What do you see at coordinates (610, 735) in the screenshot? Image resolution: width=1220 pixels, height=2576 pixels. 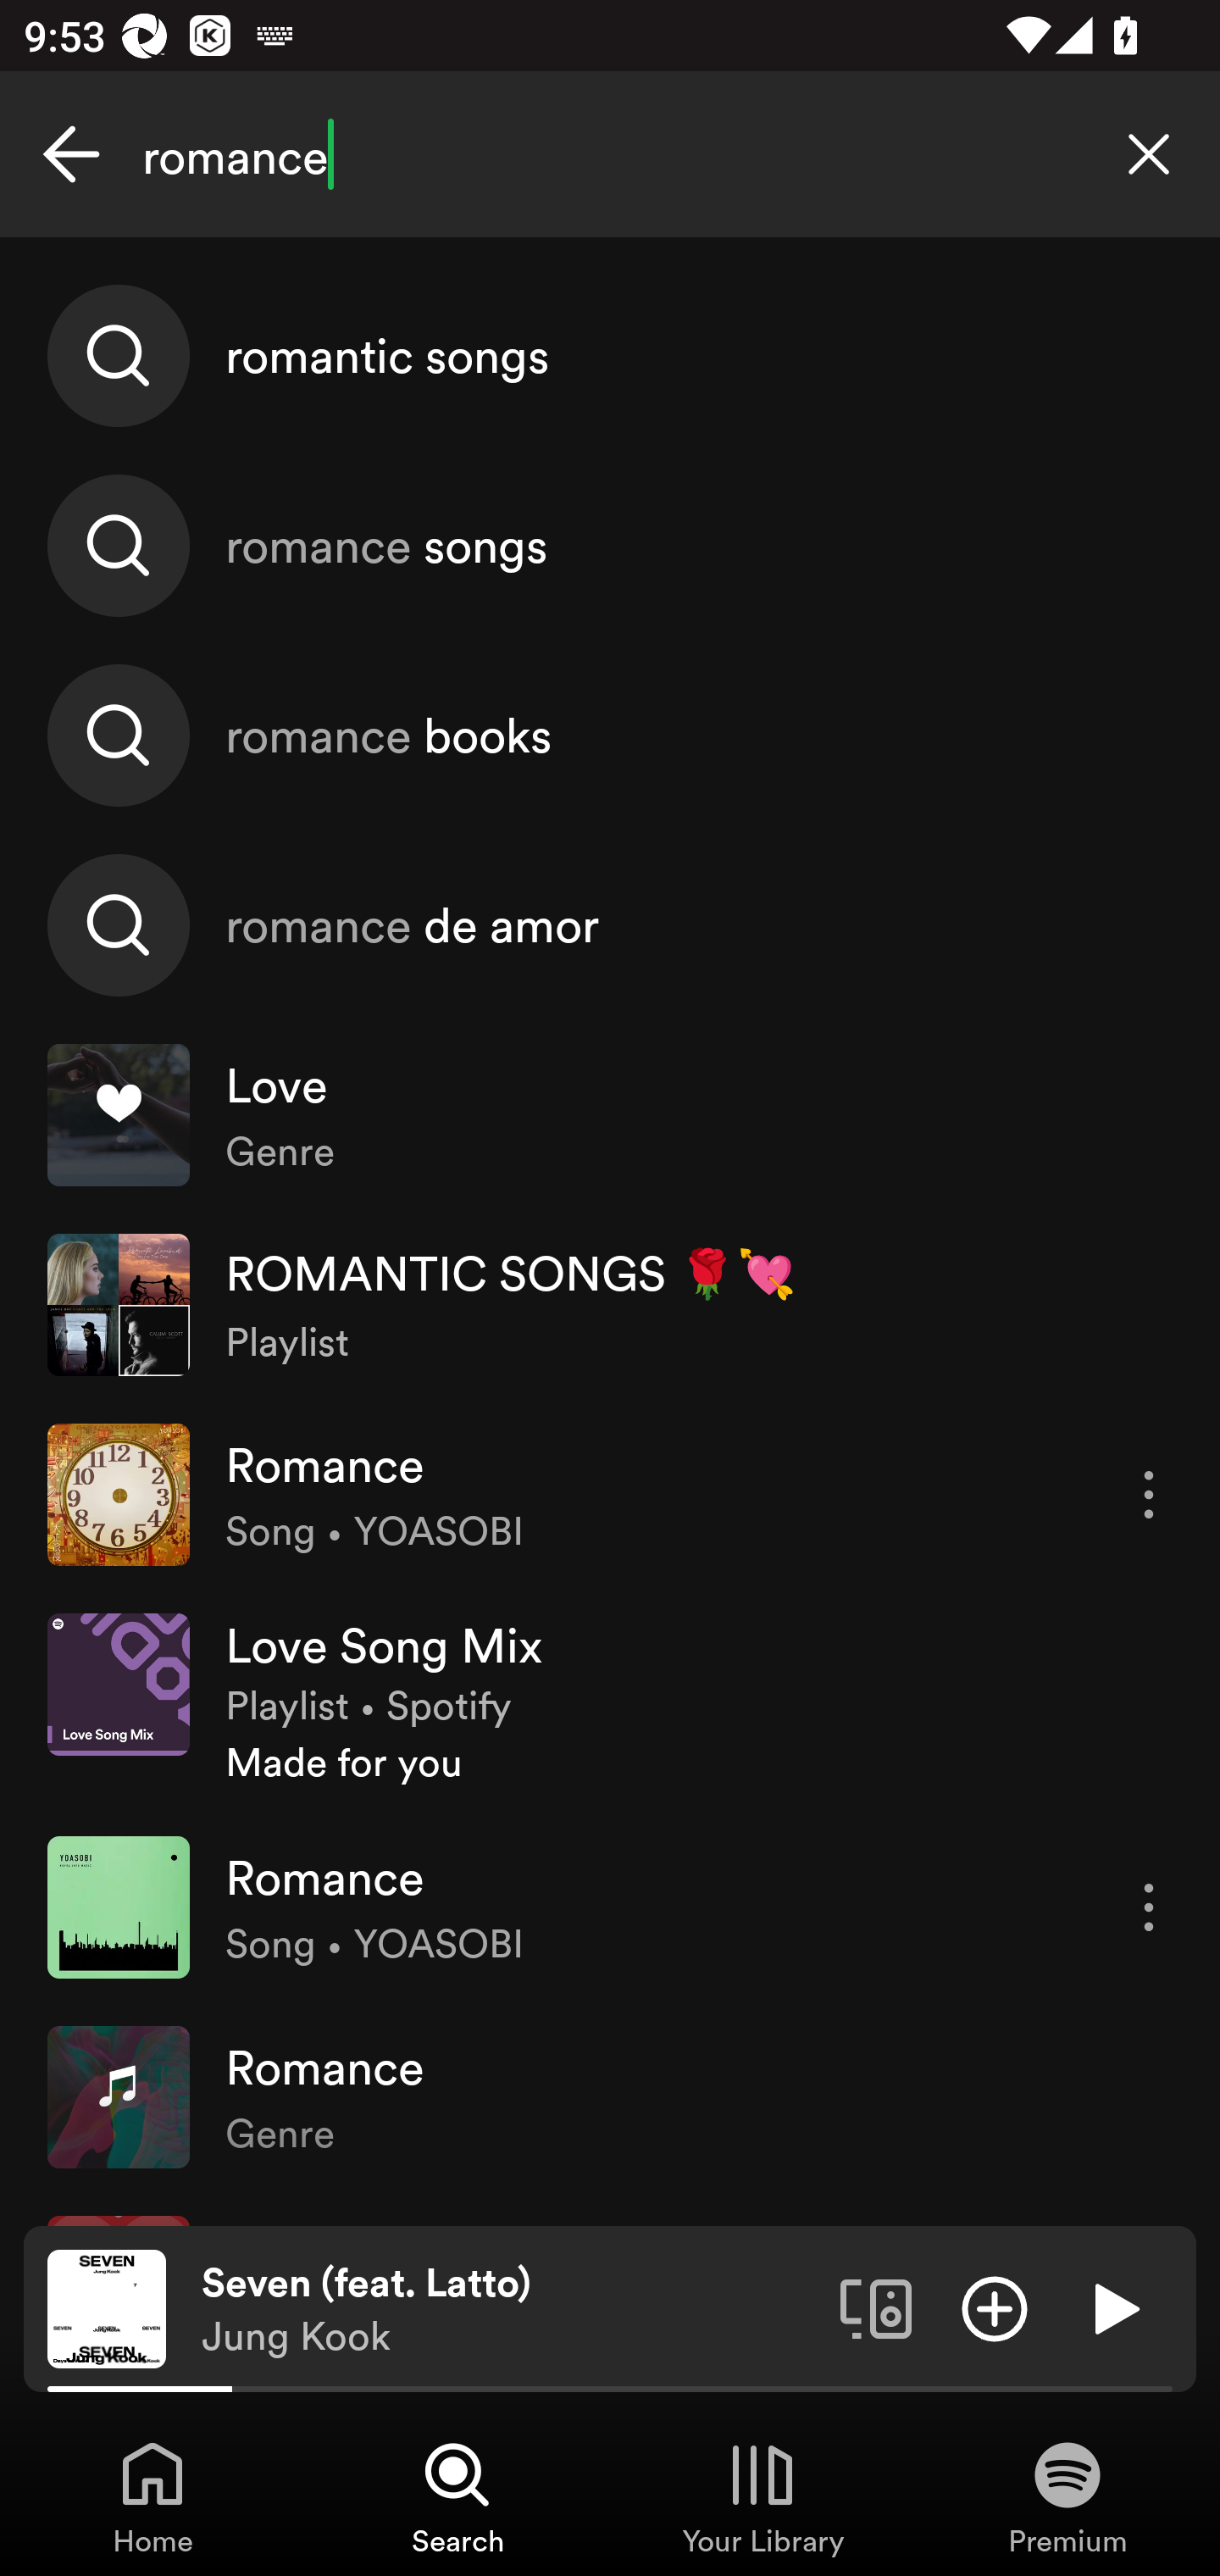 I see `romance books` at bounding box center [610, 735].